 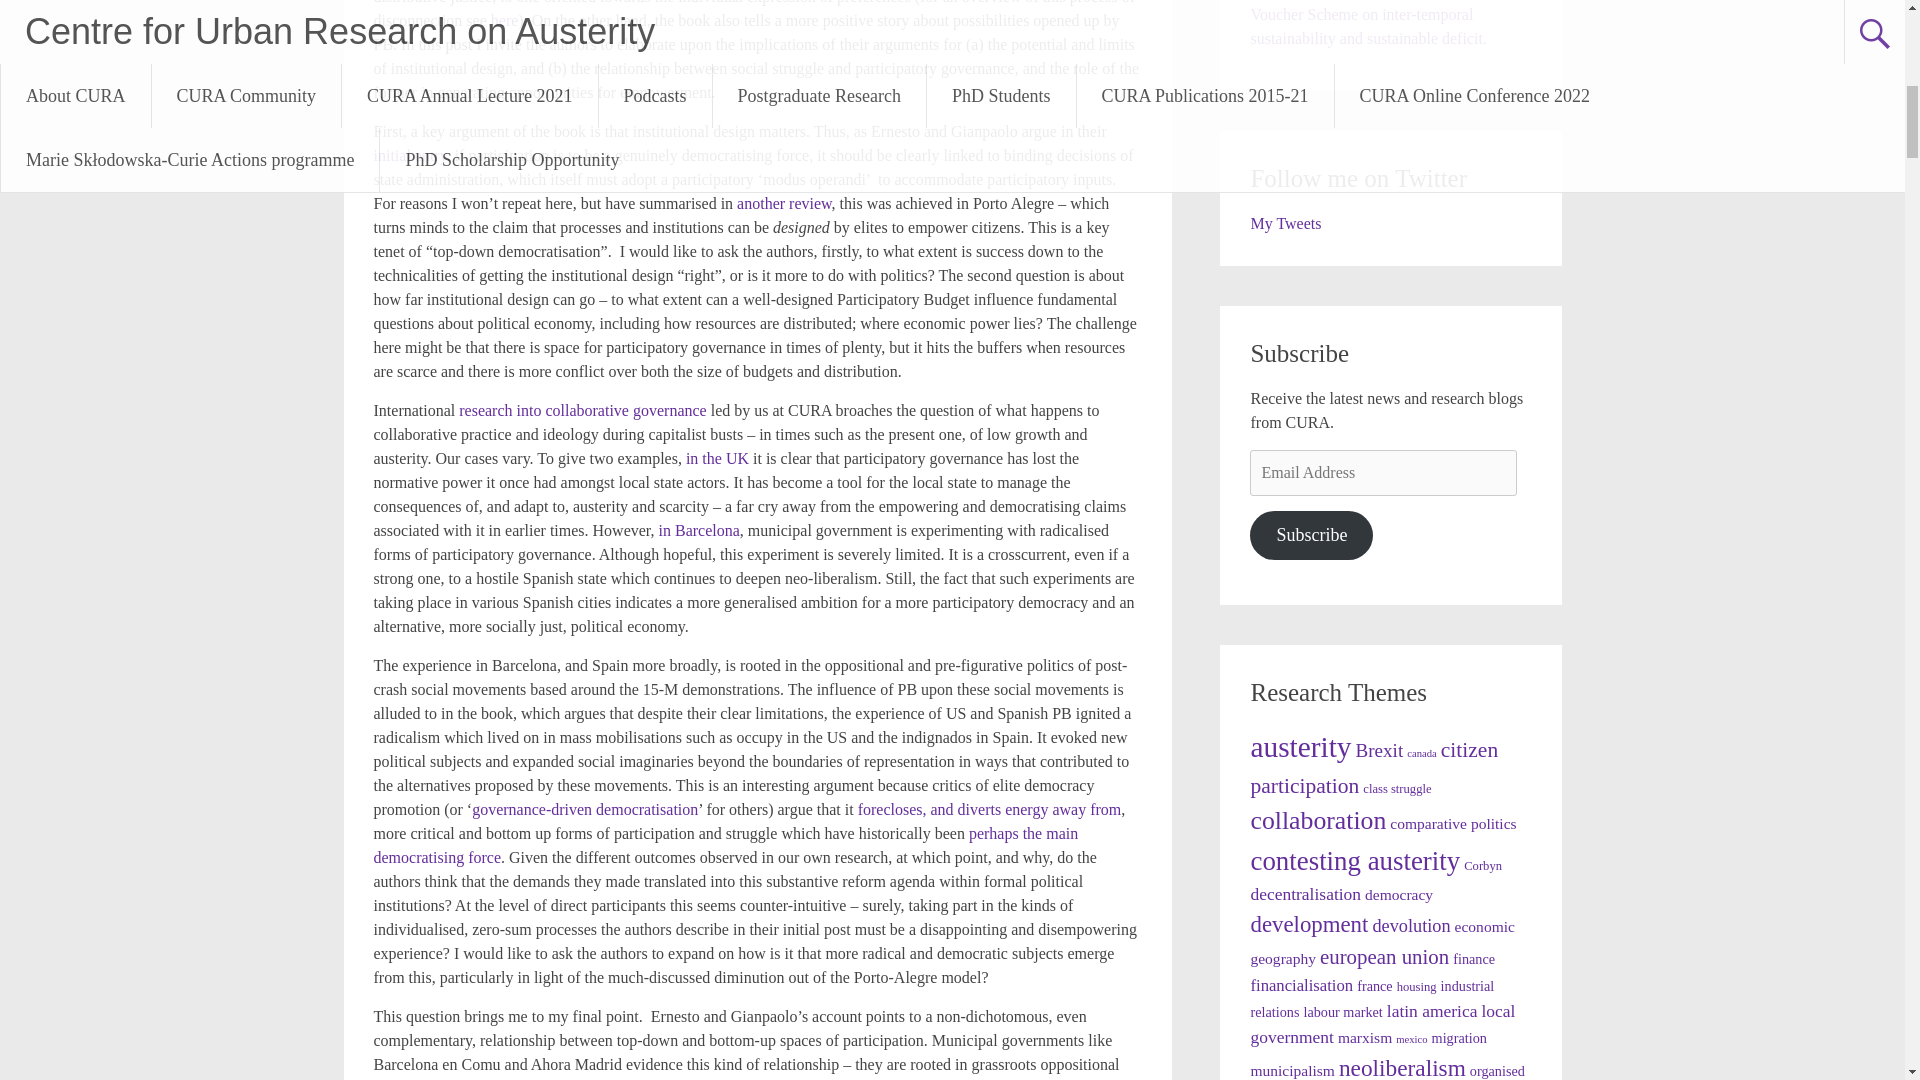 I want to click on in the UK, so click(x=716, y=458).